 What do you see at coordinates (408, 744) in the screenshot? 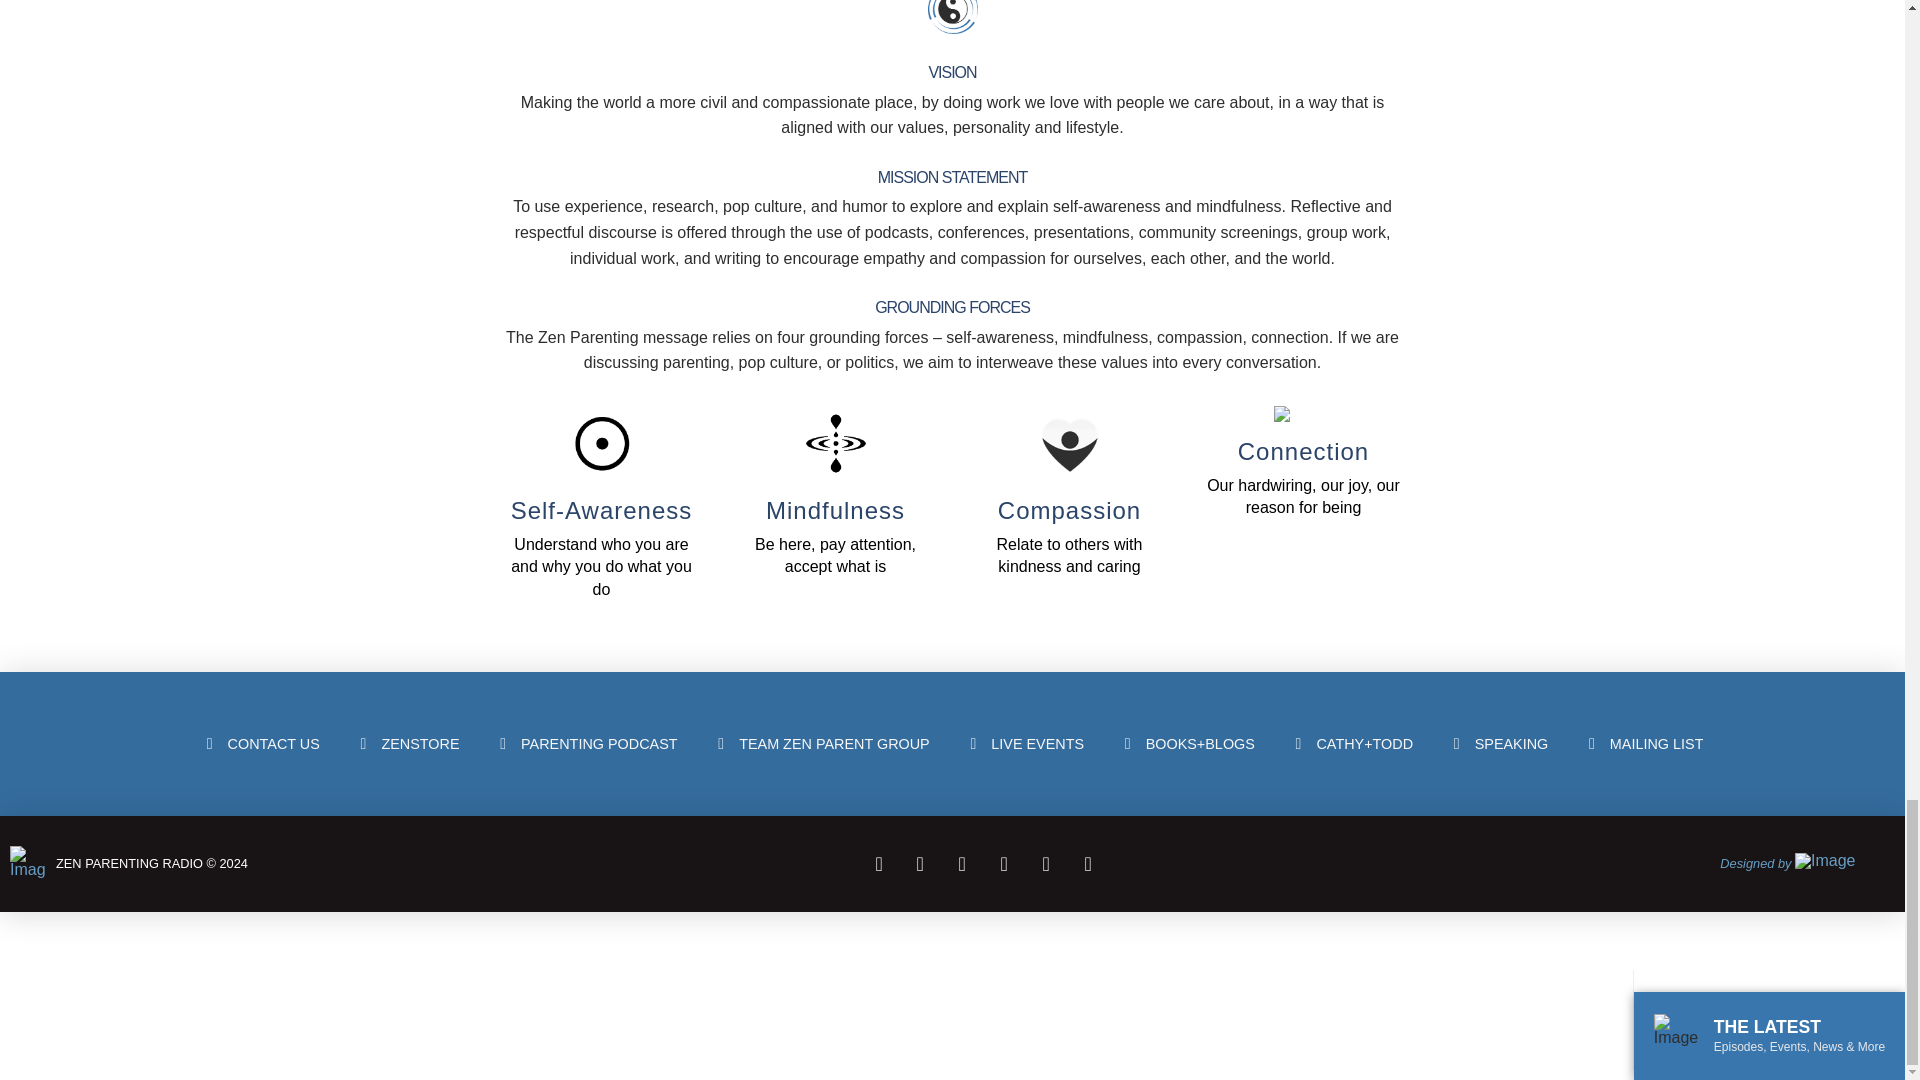
I see `ZENSTORE` at bounding box center [408, 744].